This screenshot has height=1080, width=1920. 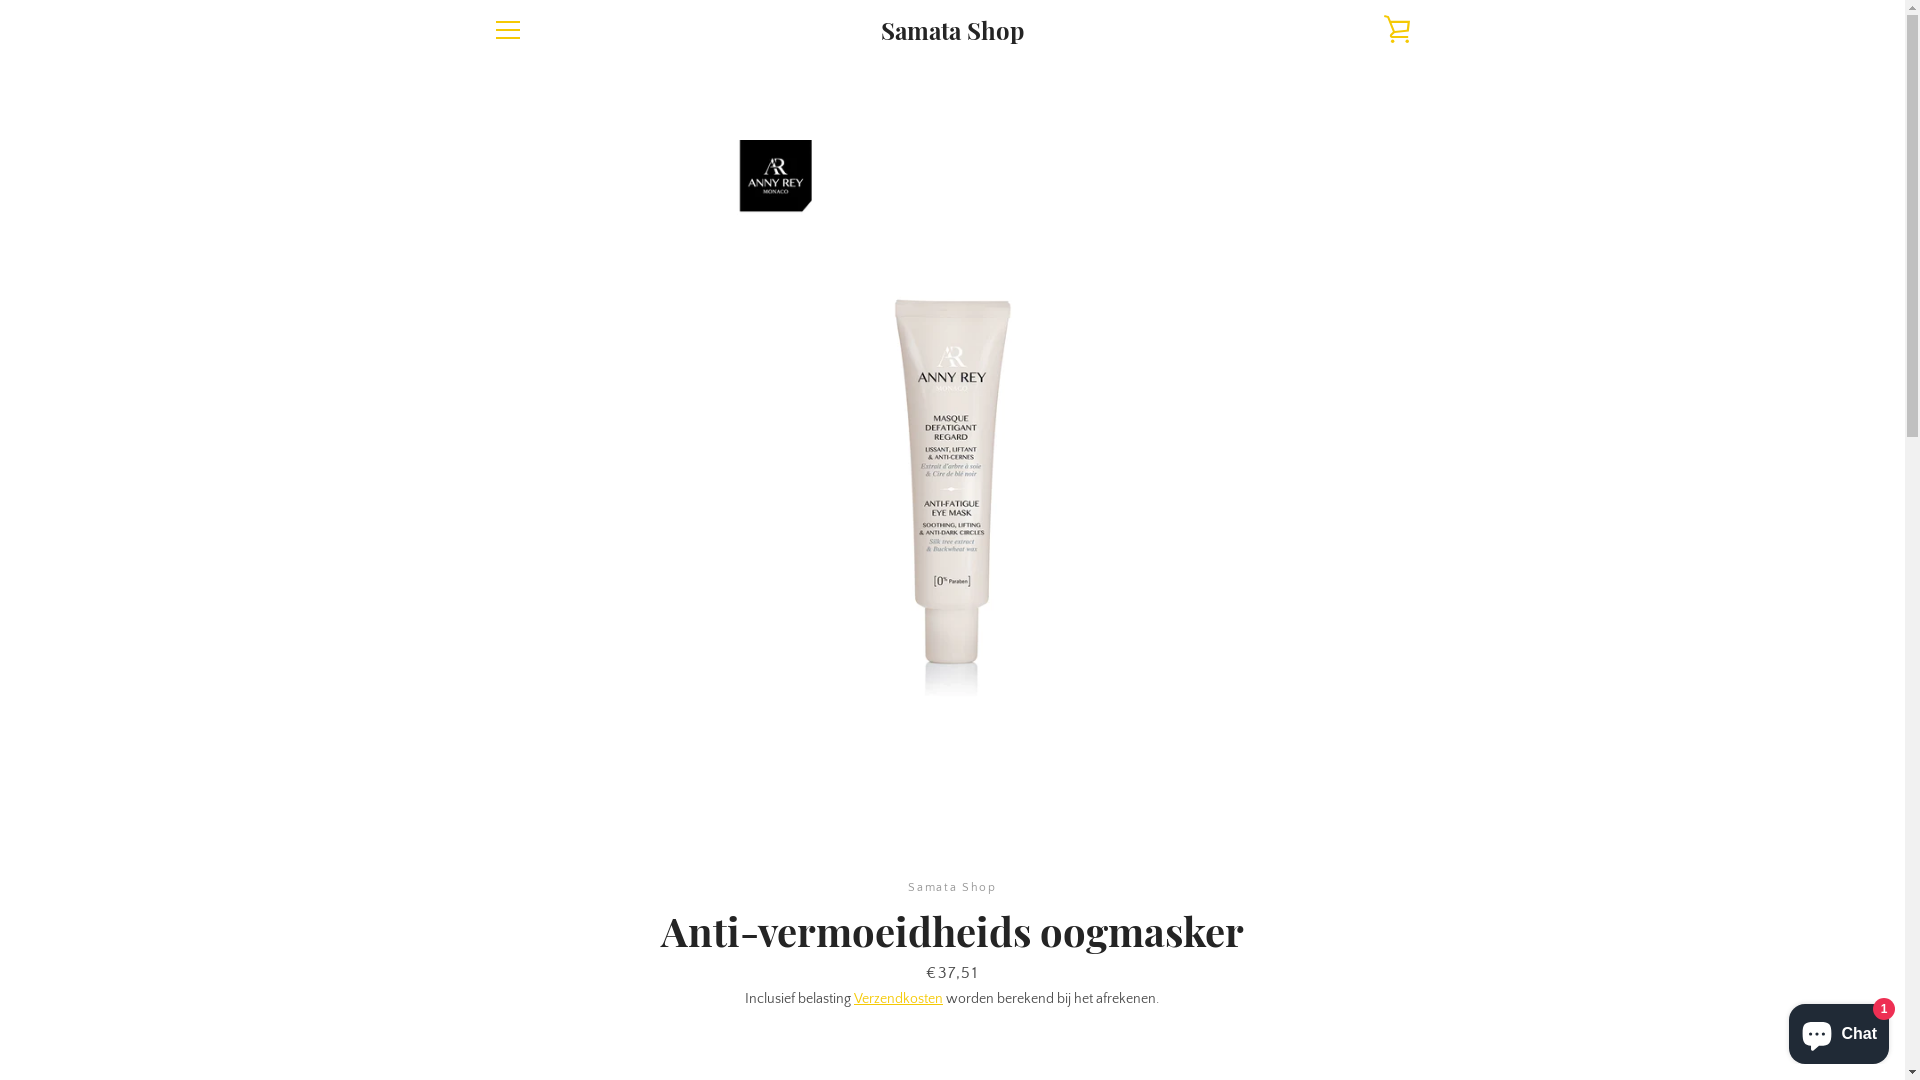 What do you see at coordinates (518, 832) in the screenshot?
I see `SAMATA` at bounding box center [518, 832].